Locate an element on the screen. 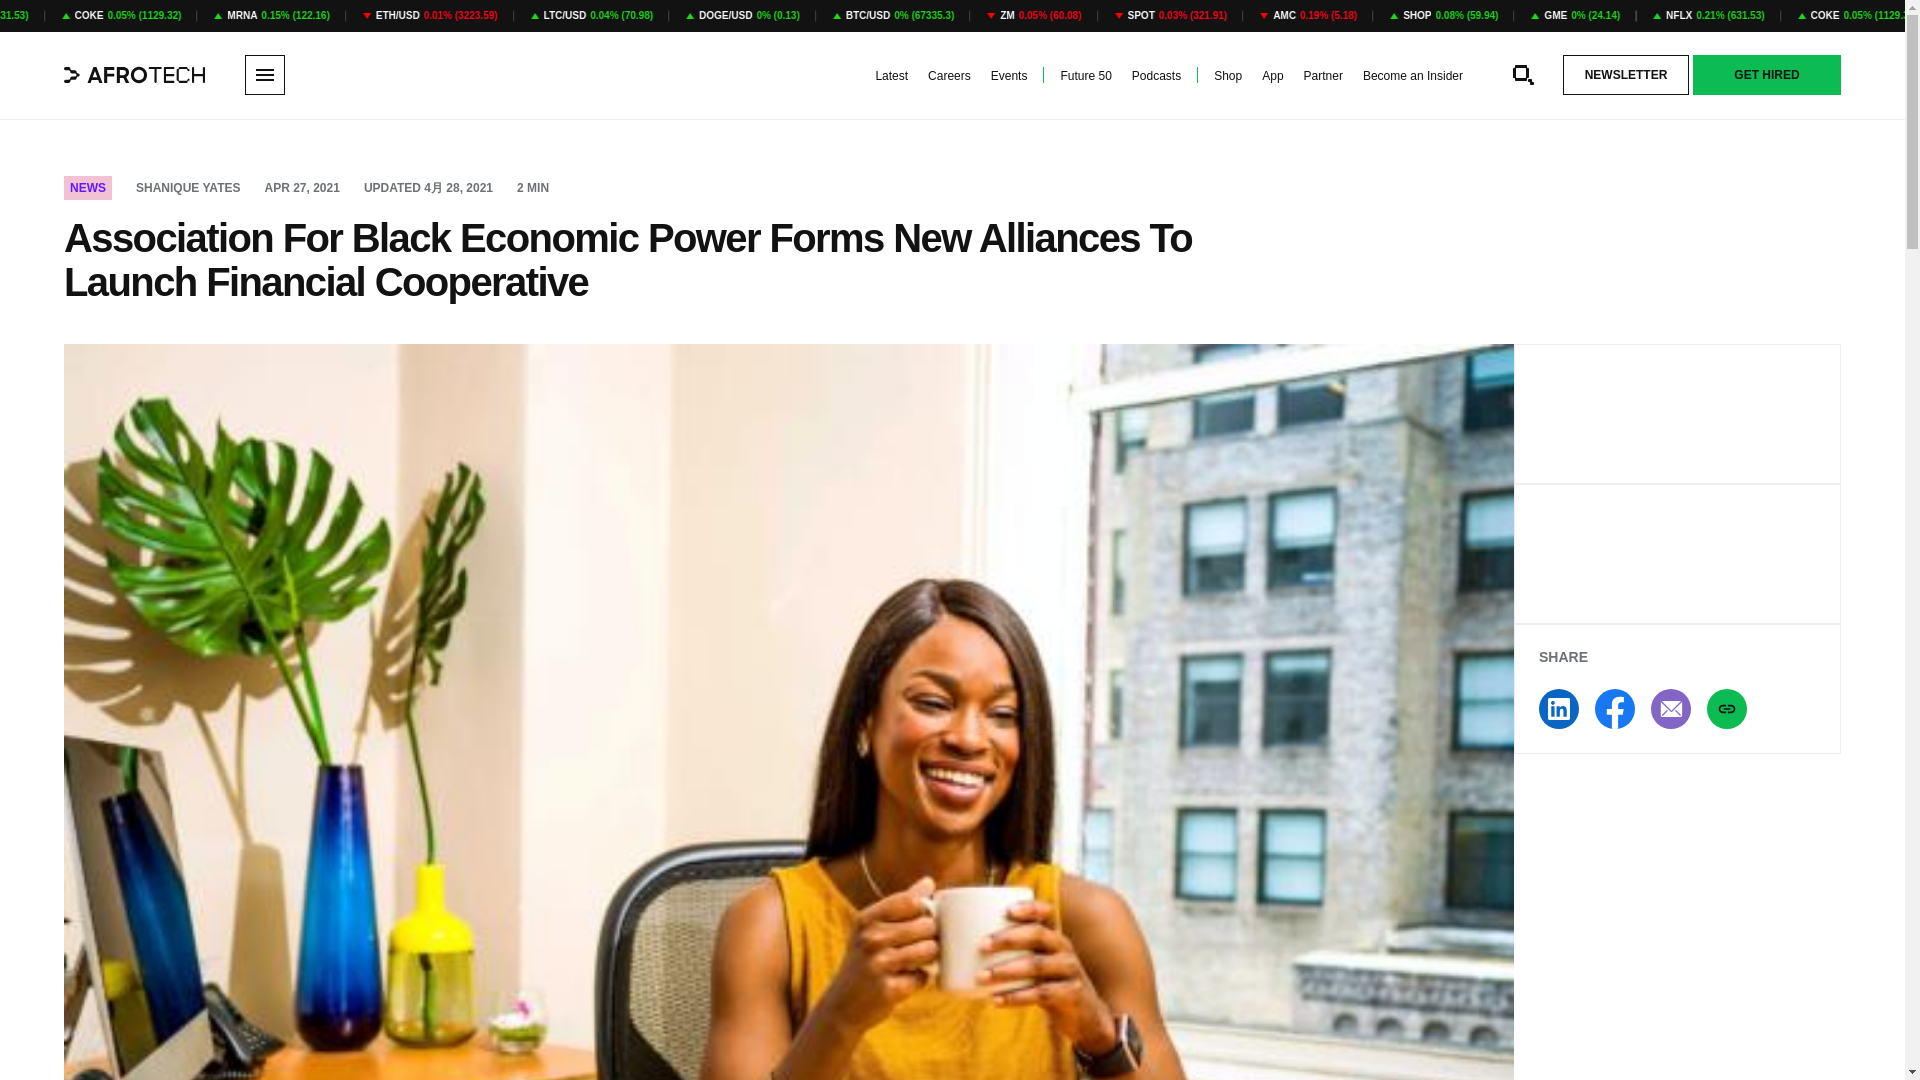 Image resolution: width=1920 pixels, height=1080 pixels. NEWS is located at coordinates (87, 188).